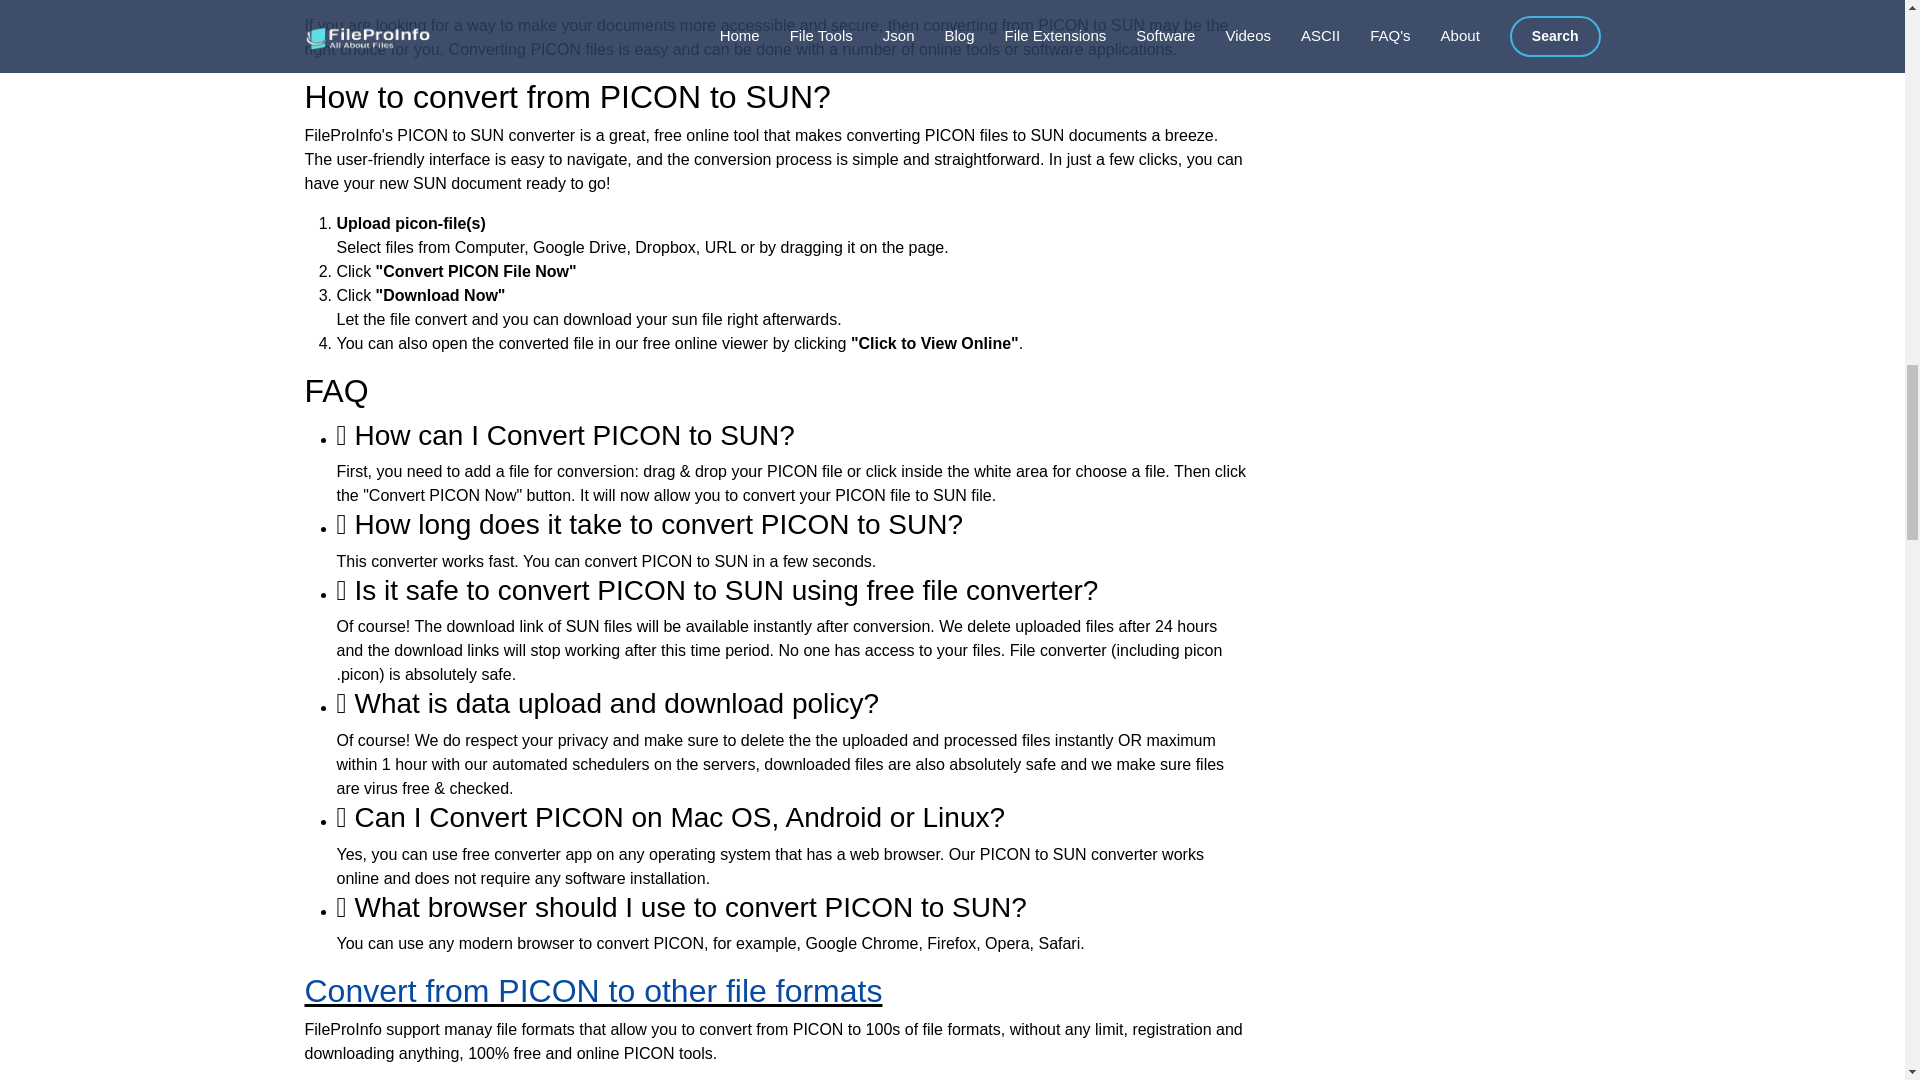  What do you see at coordinates (592, 990) in the screenshot?
I see `Convert from PICON to other file formats` at bounding box center [592, 990].